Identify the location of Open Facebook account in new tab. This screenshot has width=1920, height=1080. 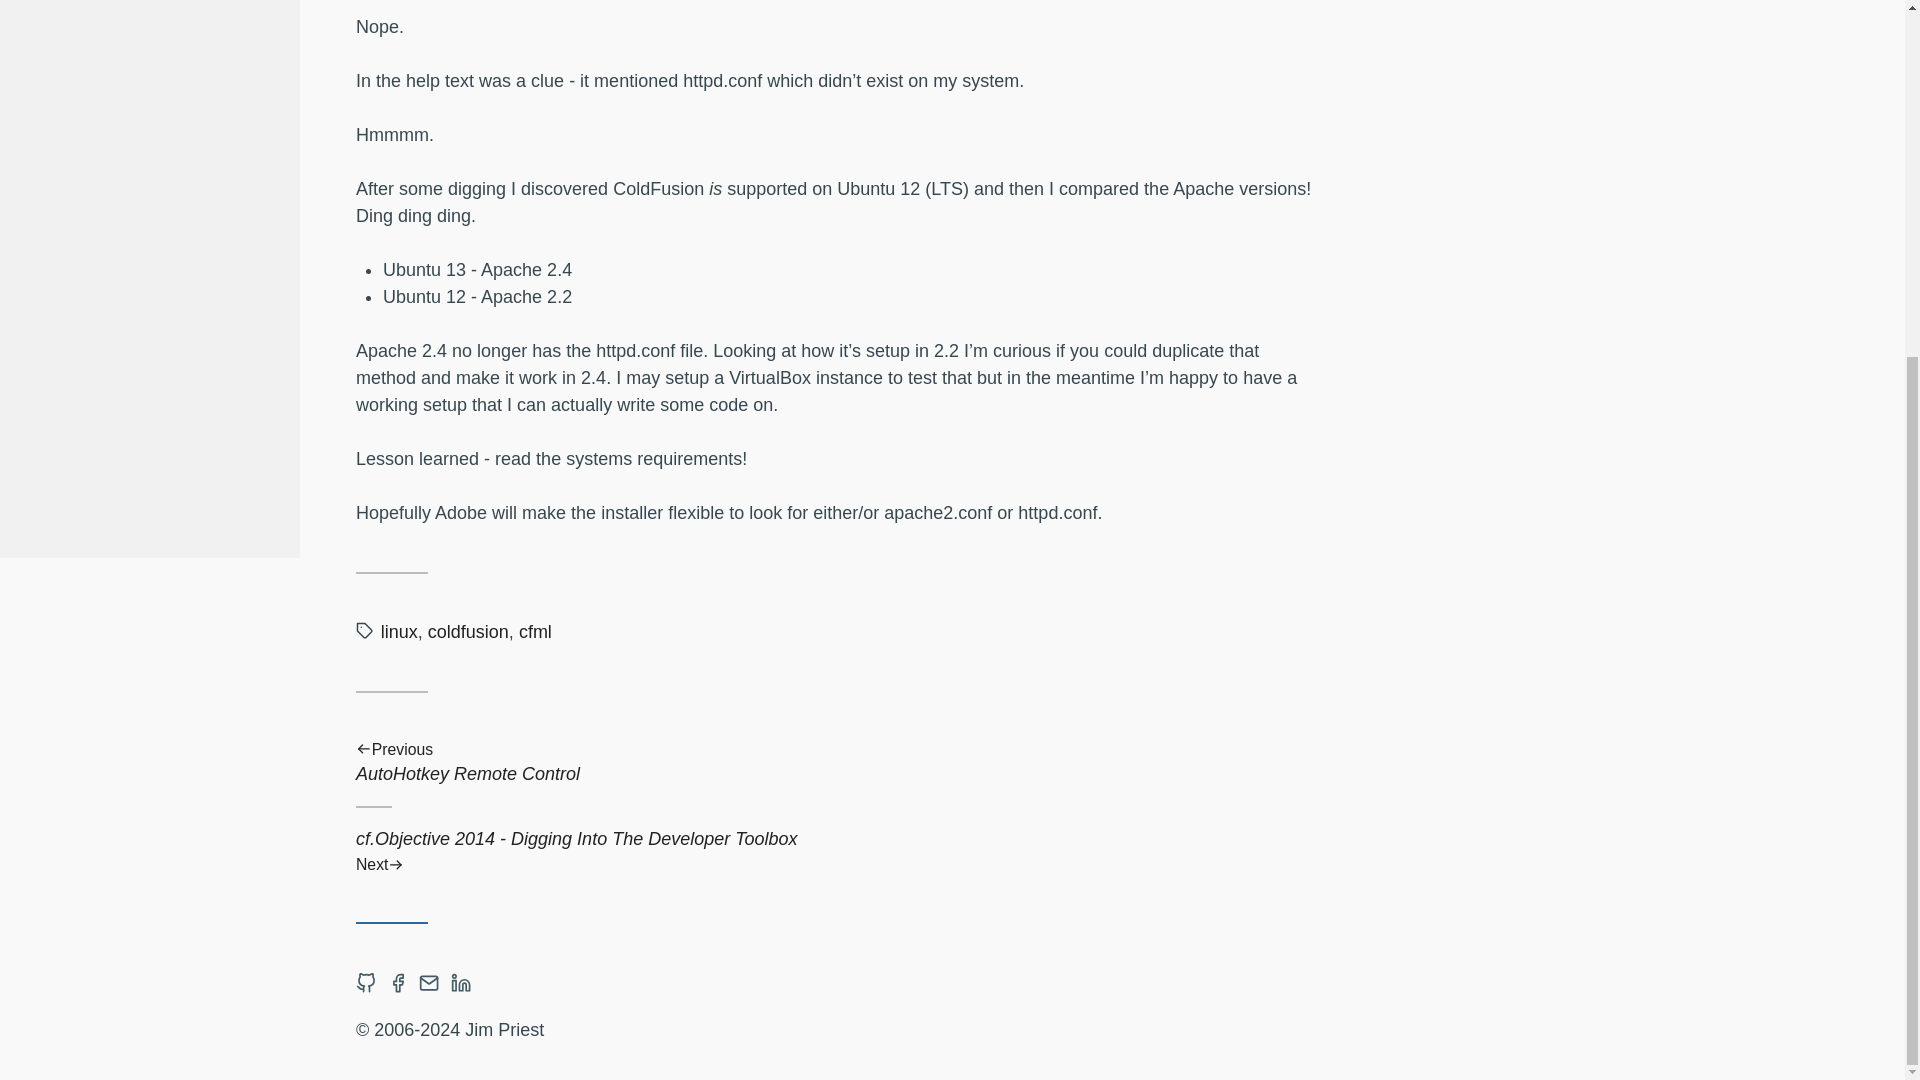
(397, 984).